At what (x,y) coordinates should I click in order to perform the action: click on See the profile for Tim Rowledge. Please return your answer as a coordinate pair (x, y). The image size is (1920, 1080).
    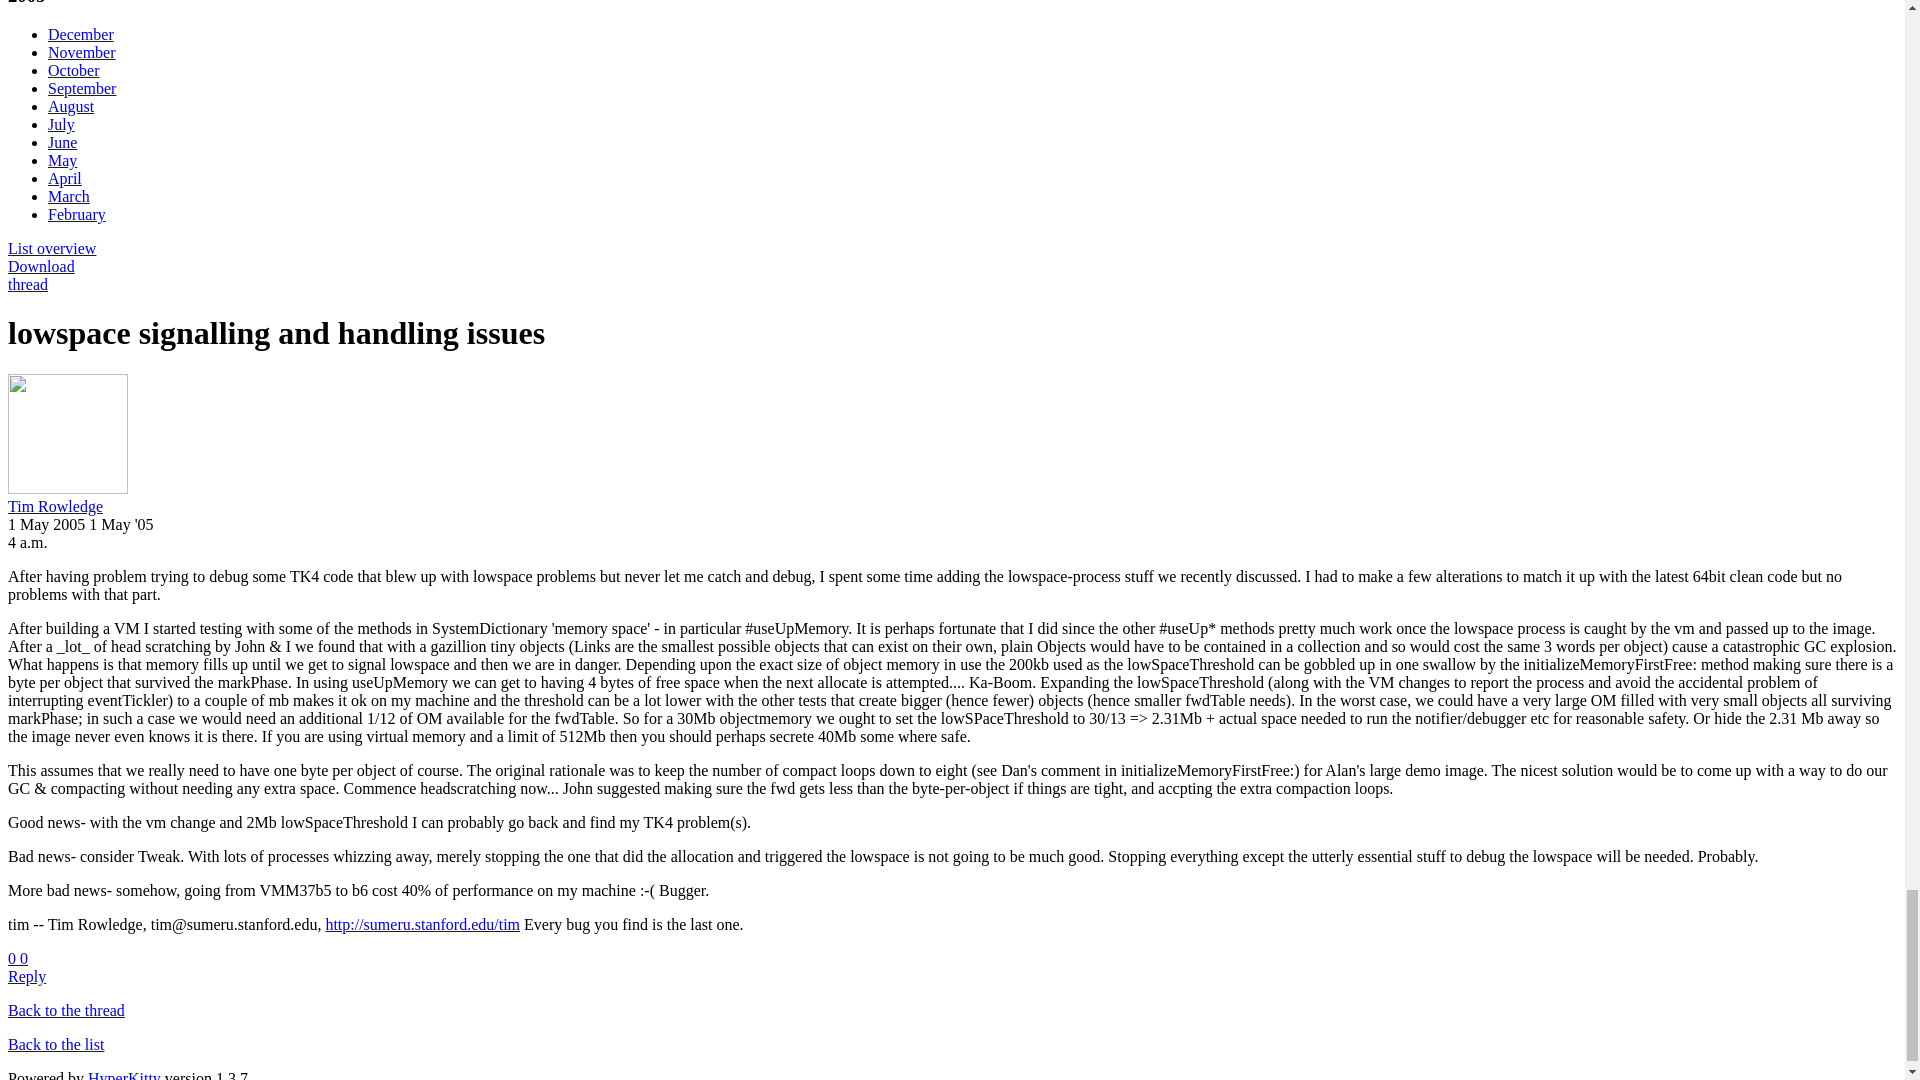
    Looking at the image, I should click on (55, 506).